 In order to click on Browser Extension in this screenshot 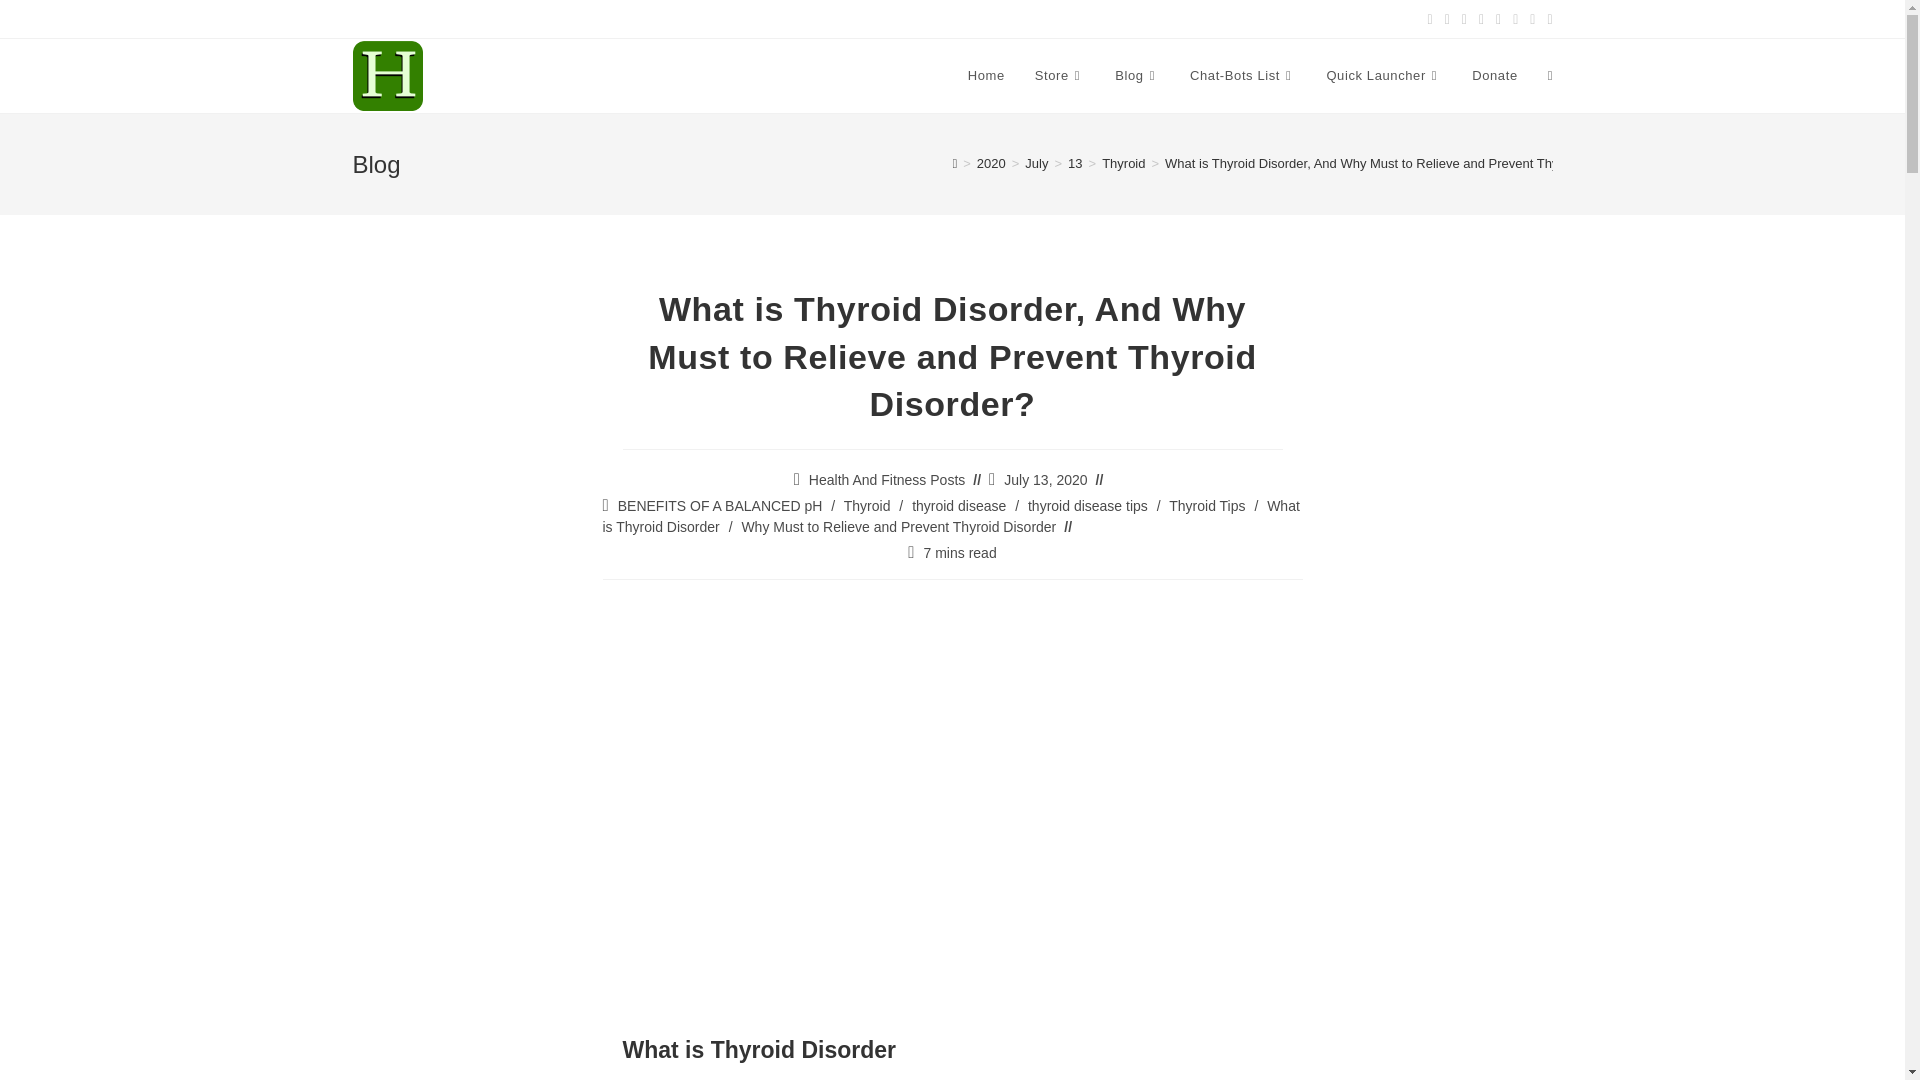, I will do `click(1384, 76)`.